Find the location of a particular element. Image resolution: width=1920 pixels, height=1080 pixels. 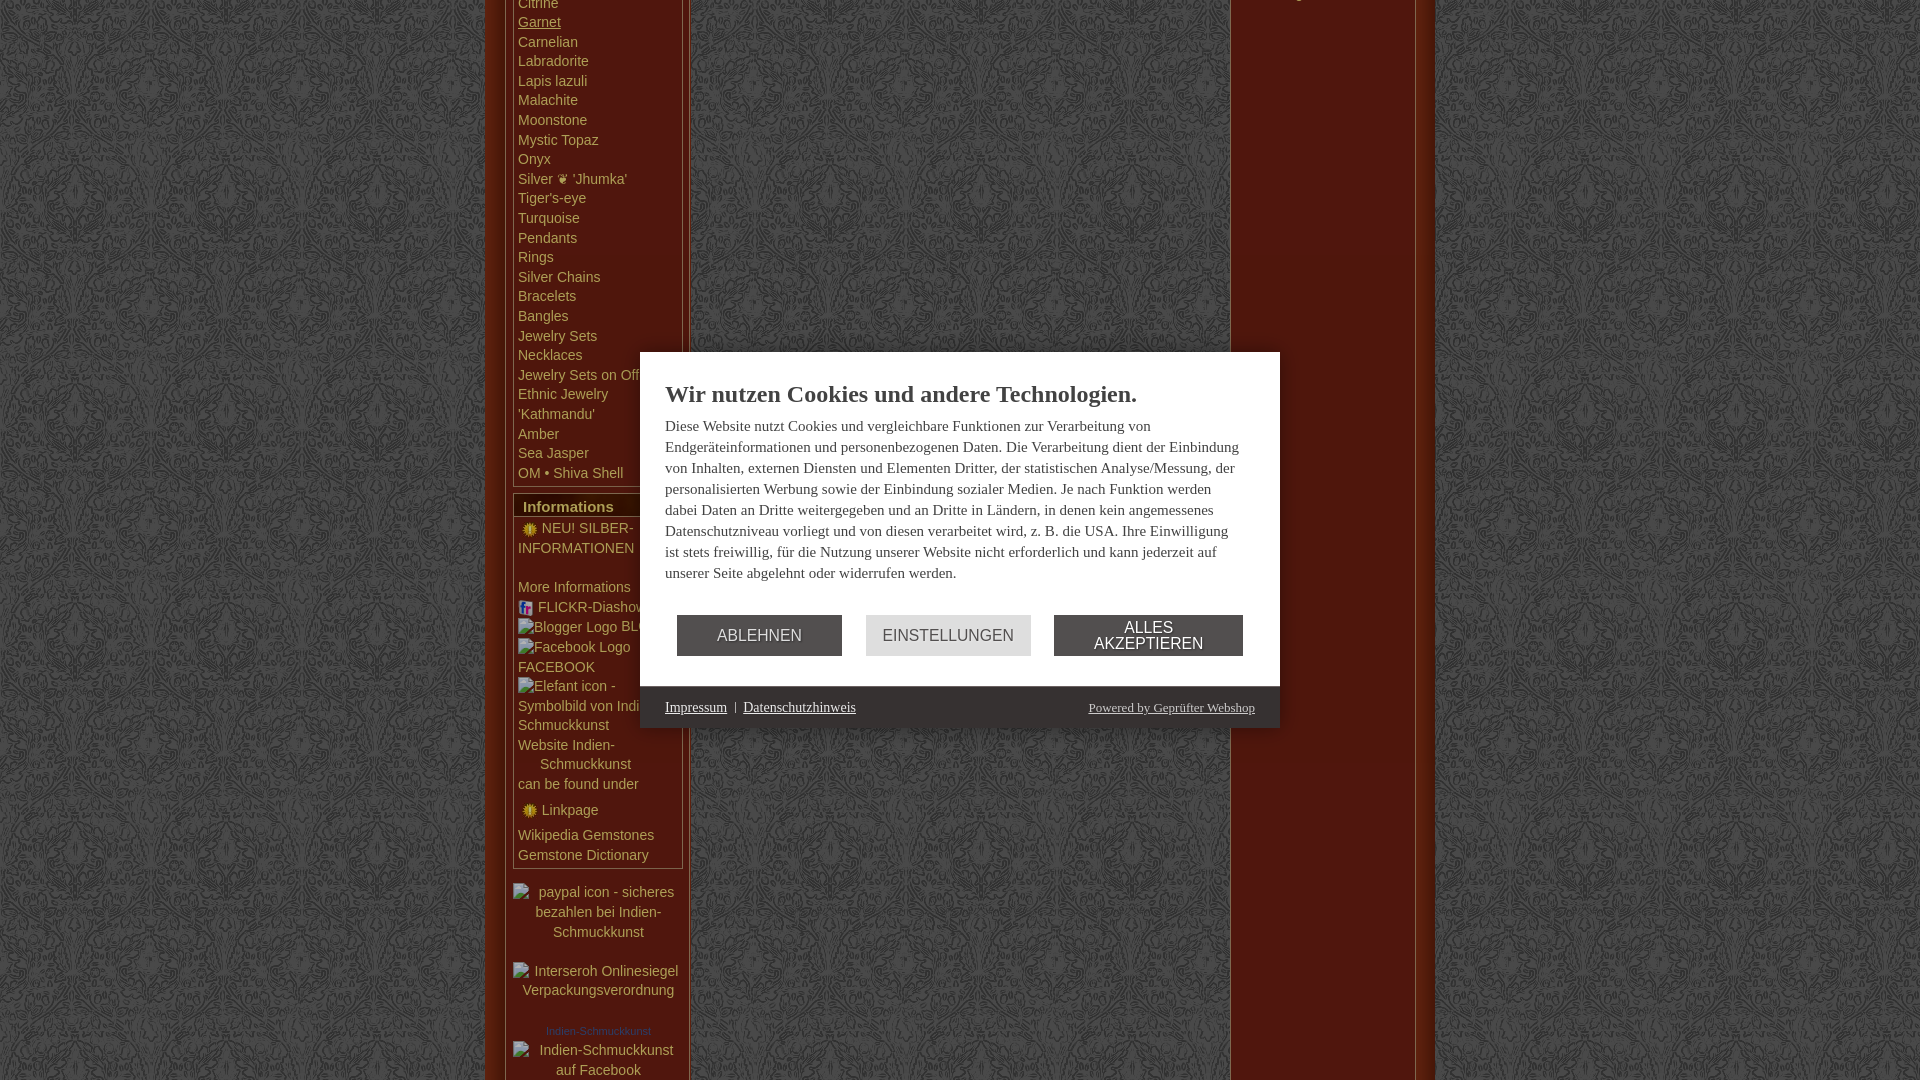

Silver Chains is located at coordinates (558, 276).